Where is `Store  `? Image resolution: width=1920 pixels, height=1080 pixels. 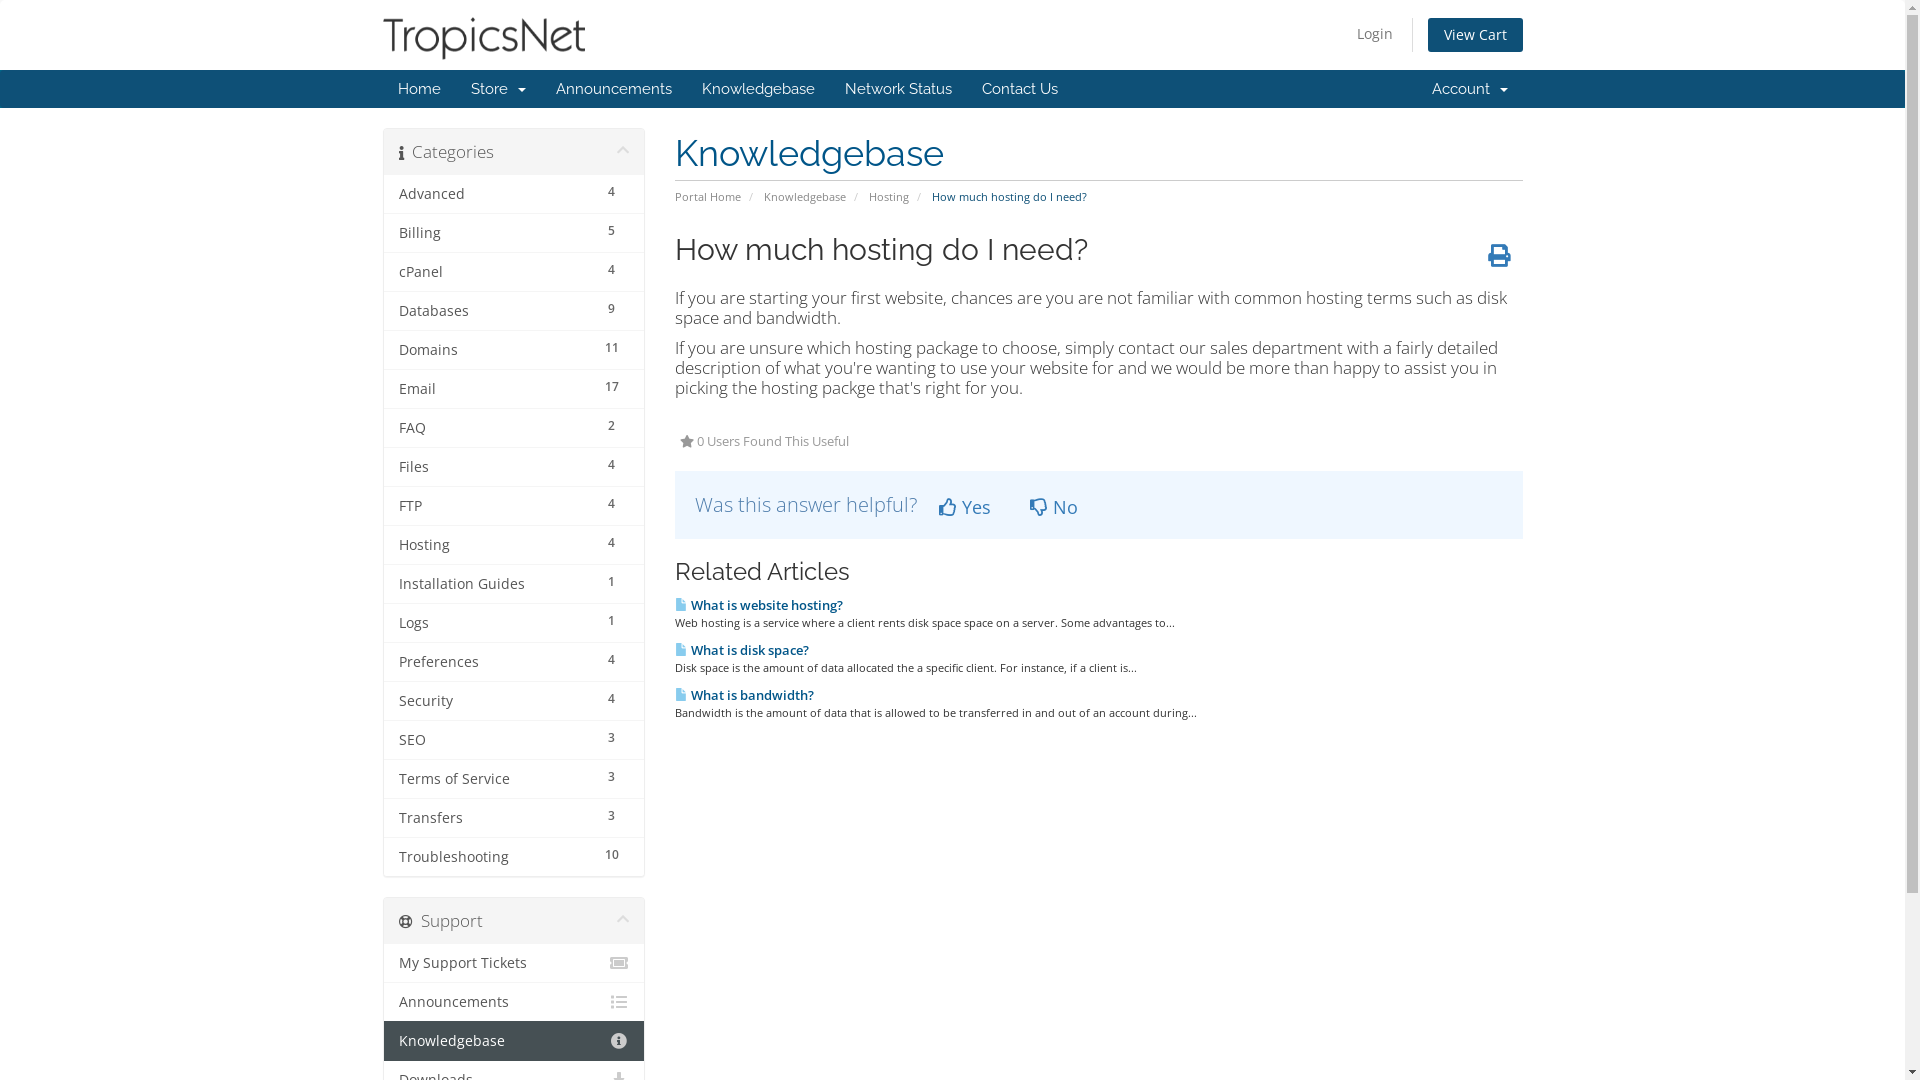
Store   is located at coordinates (498, 89).